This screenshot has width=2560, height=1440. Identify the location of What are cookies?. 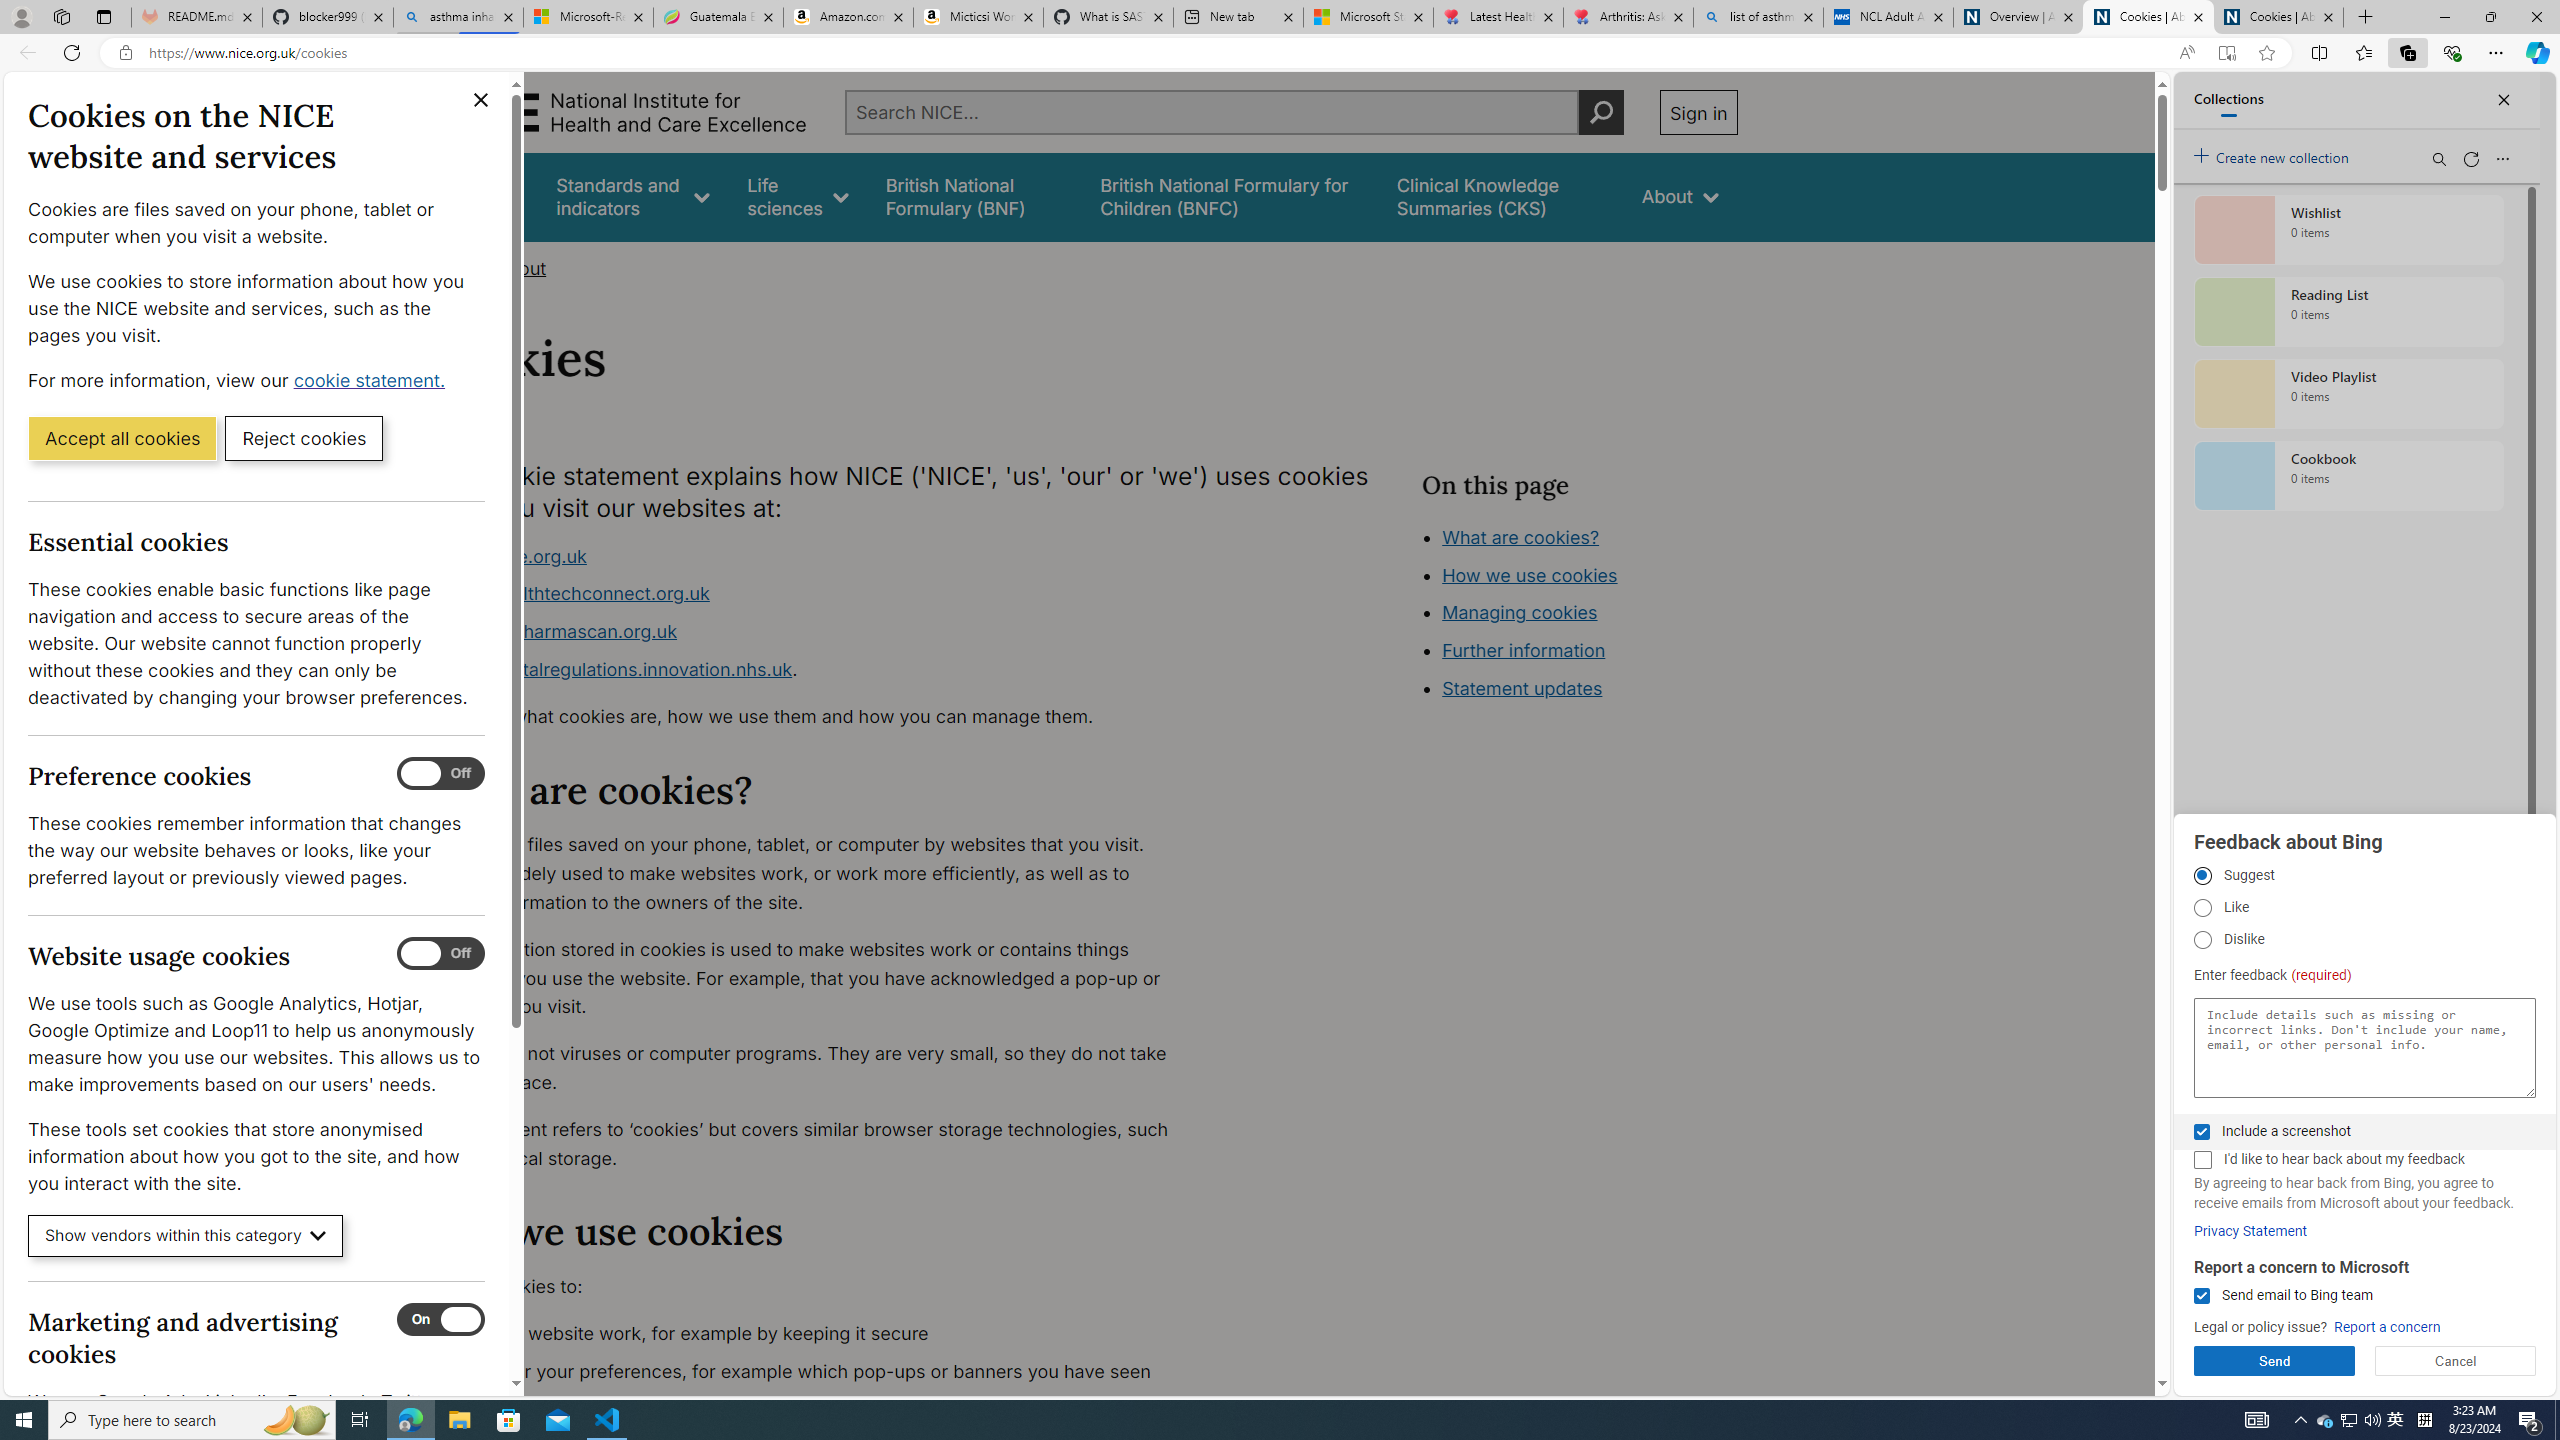
(1520, 536).